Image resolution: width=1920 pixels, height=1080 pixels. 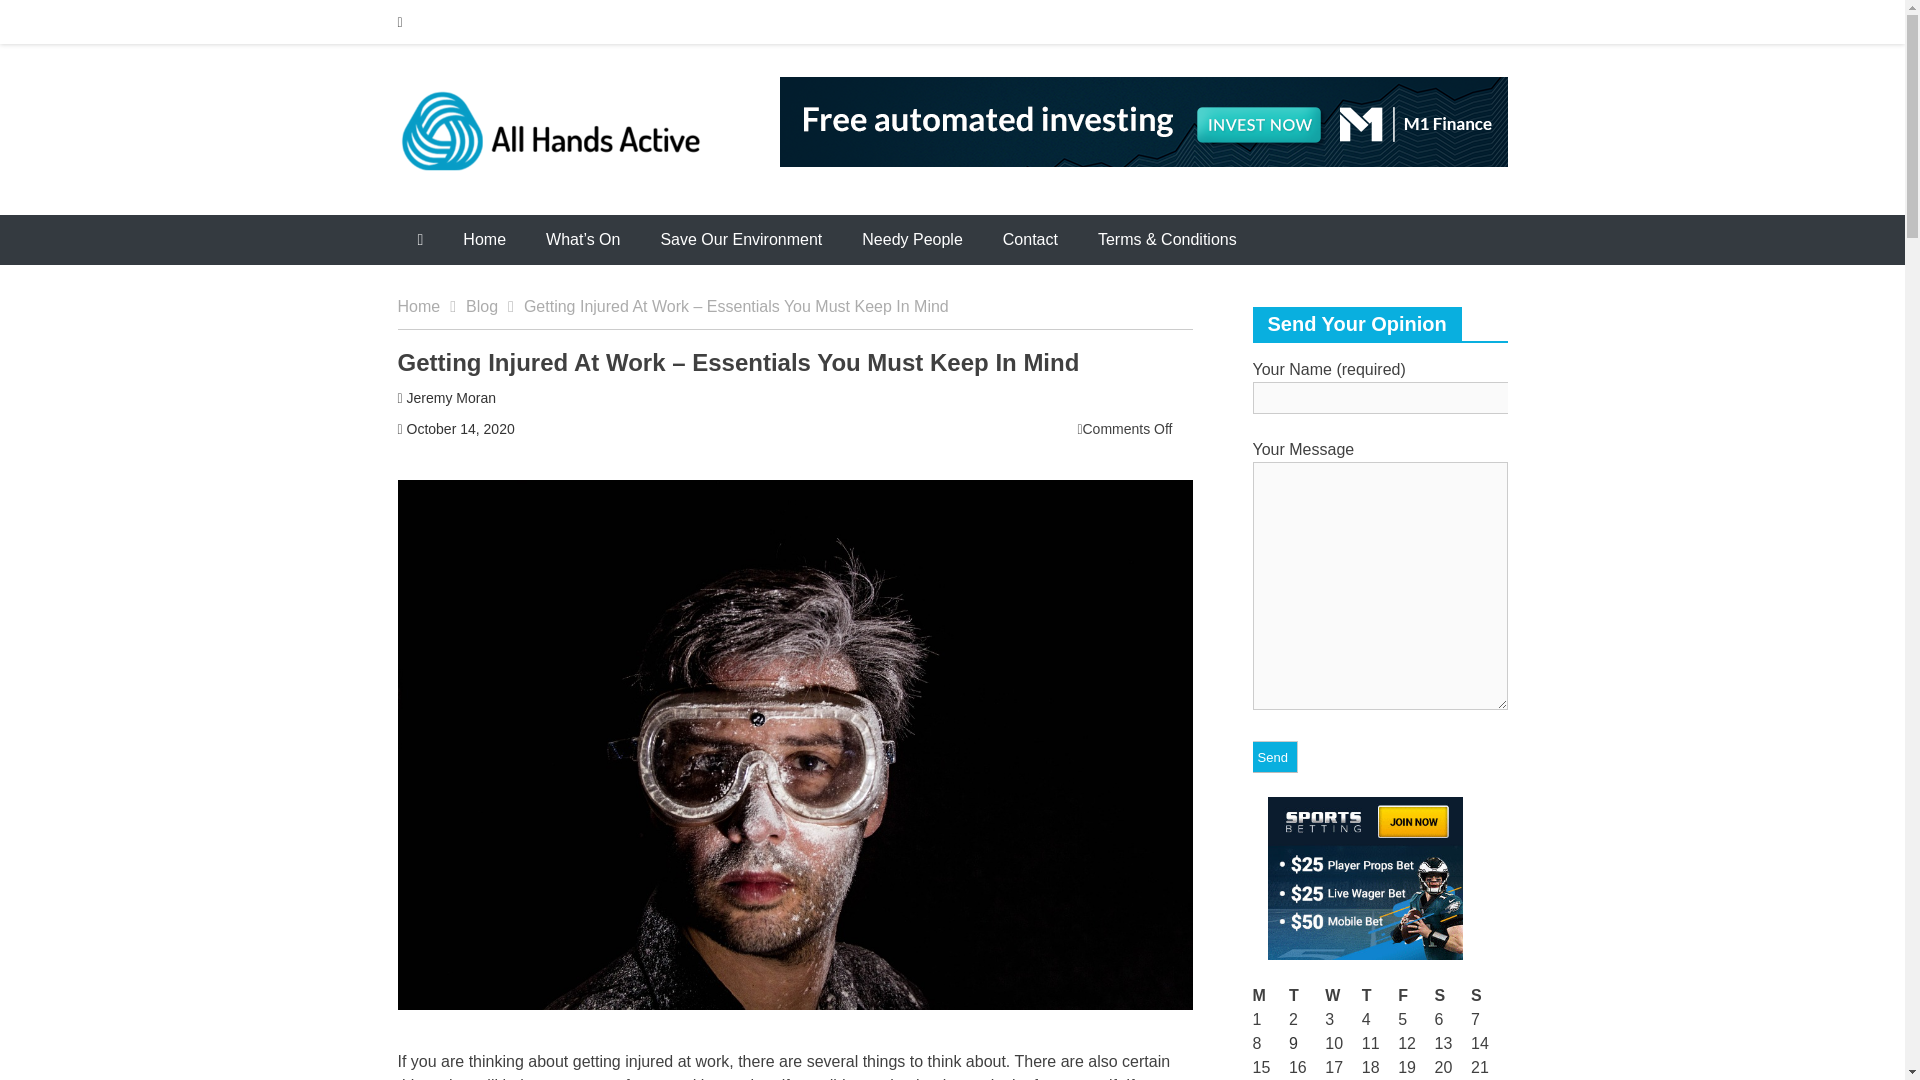 What do you see at coordinates (912, 239) in the screenshot?
I see `Needy People` at bounding box center [912, 239].